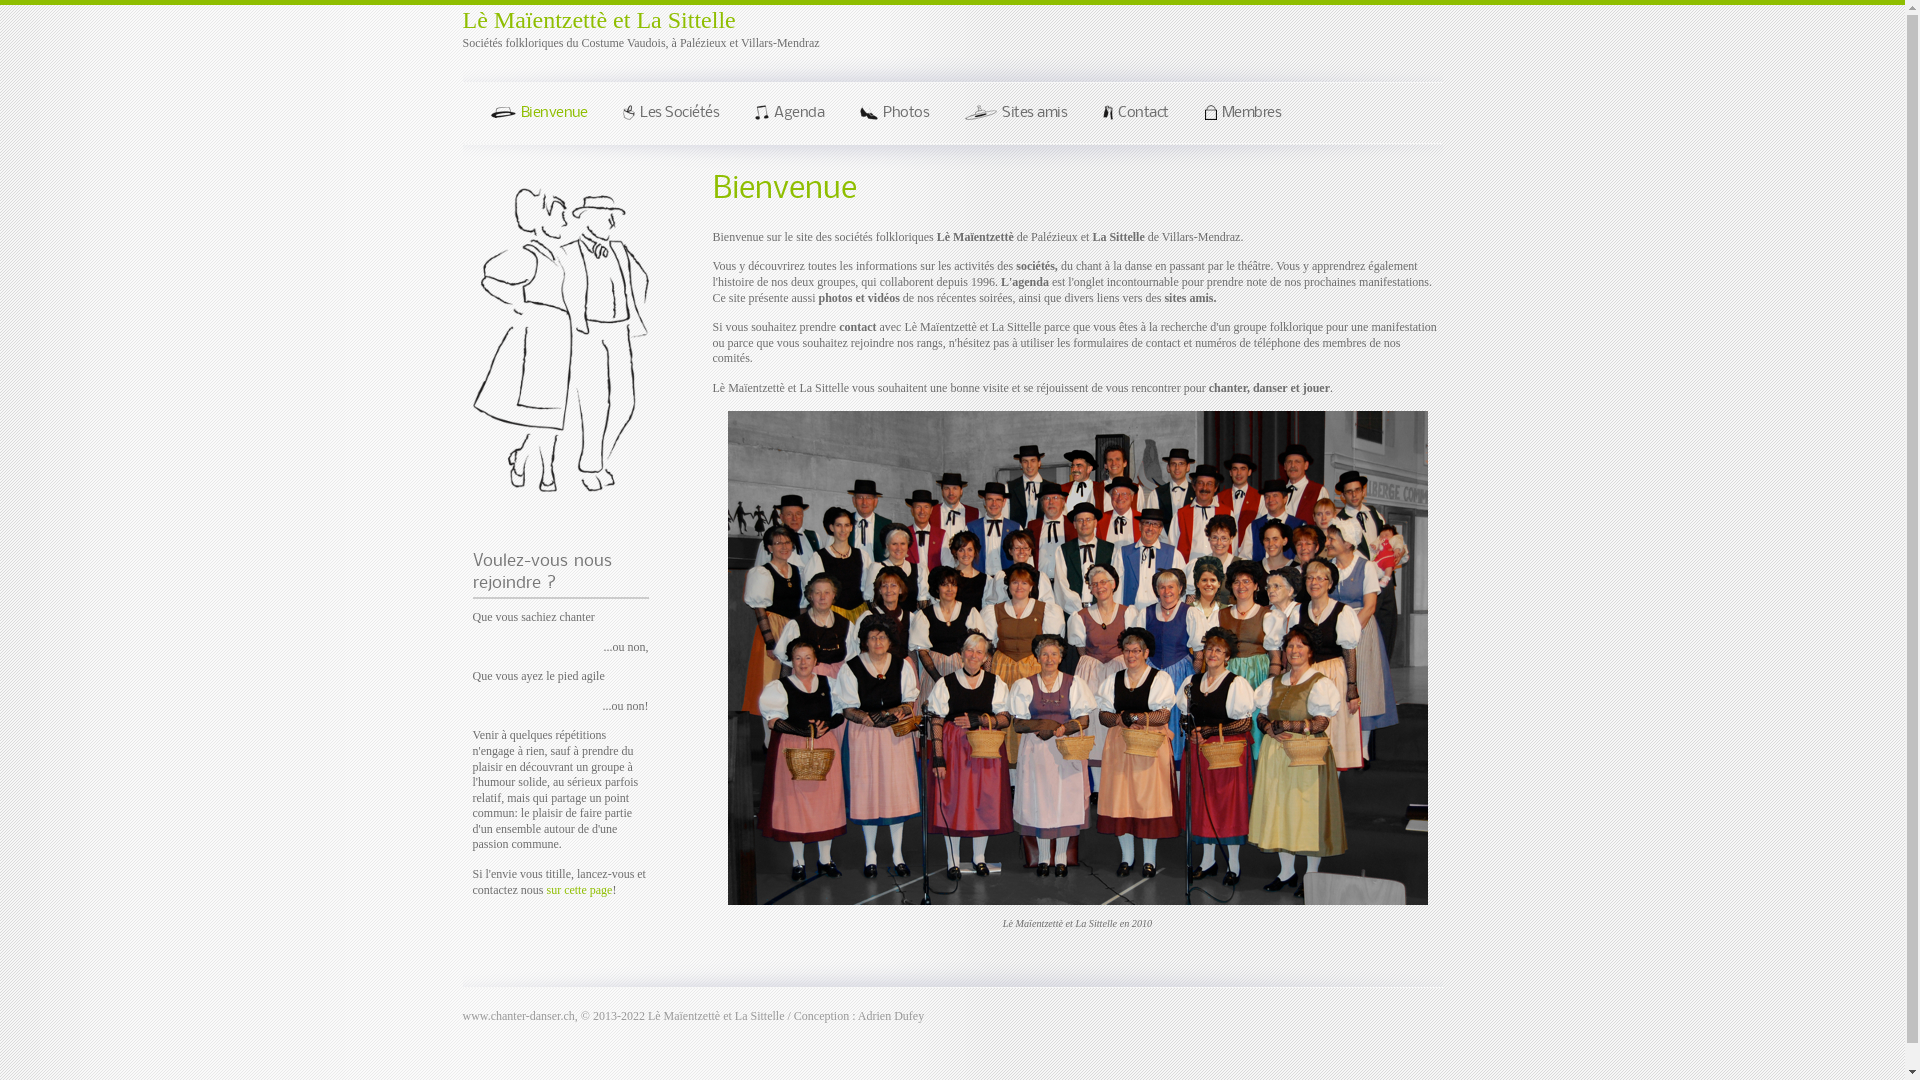 This screenshot has height=1080, width=1920. Describe the element at coordinates (1240, 119) in the screenshot. I see `Membres` at that location.